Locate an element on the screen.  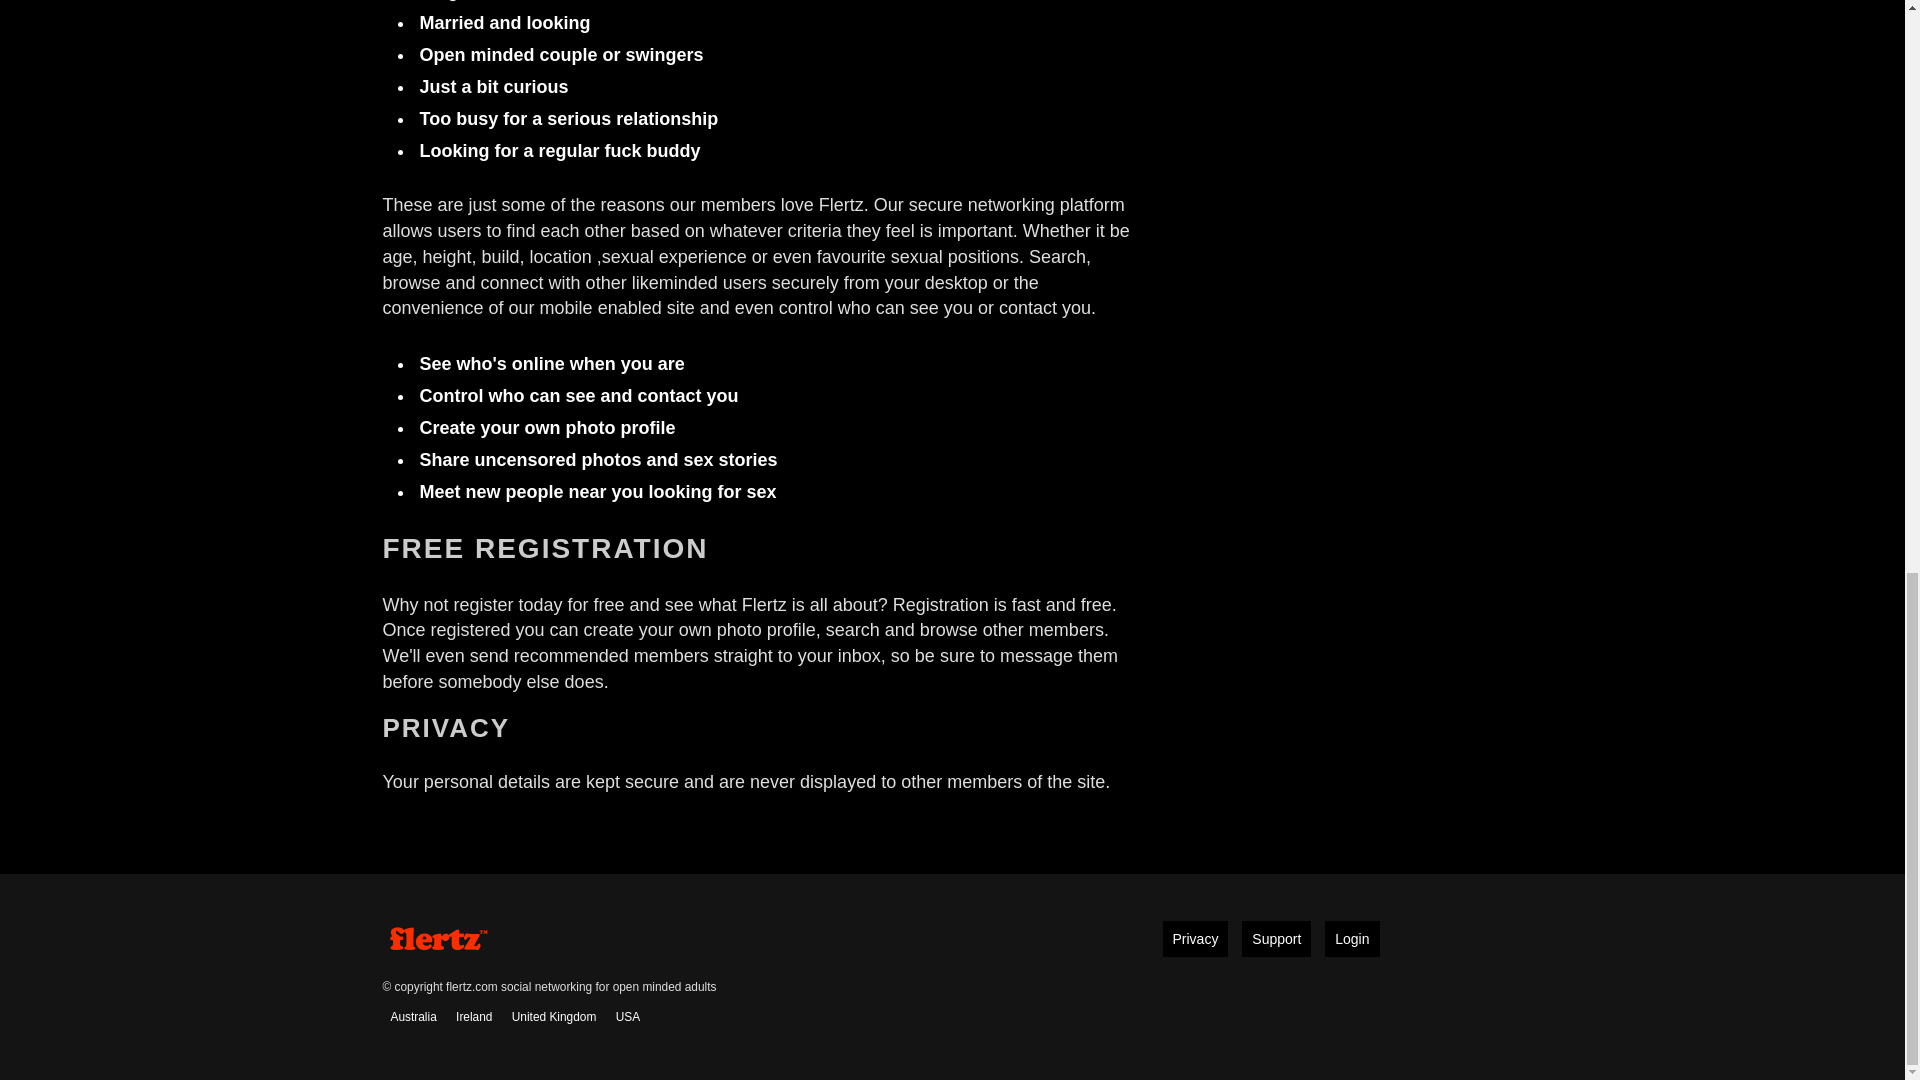
Ireland is located at coordinates (473, 1017).